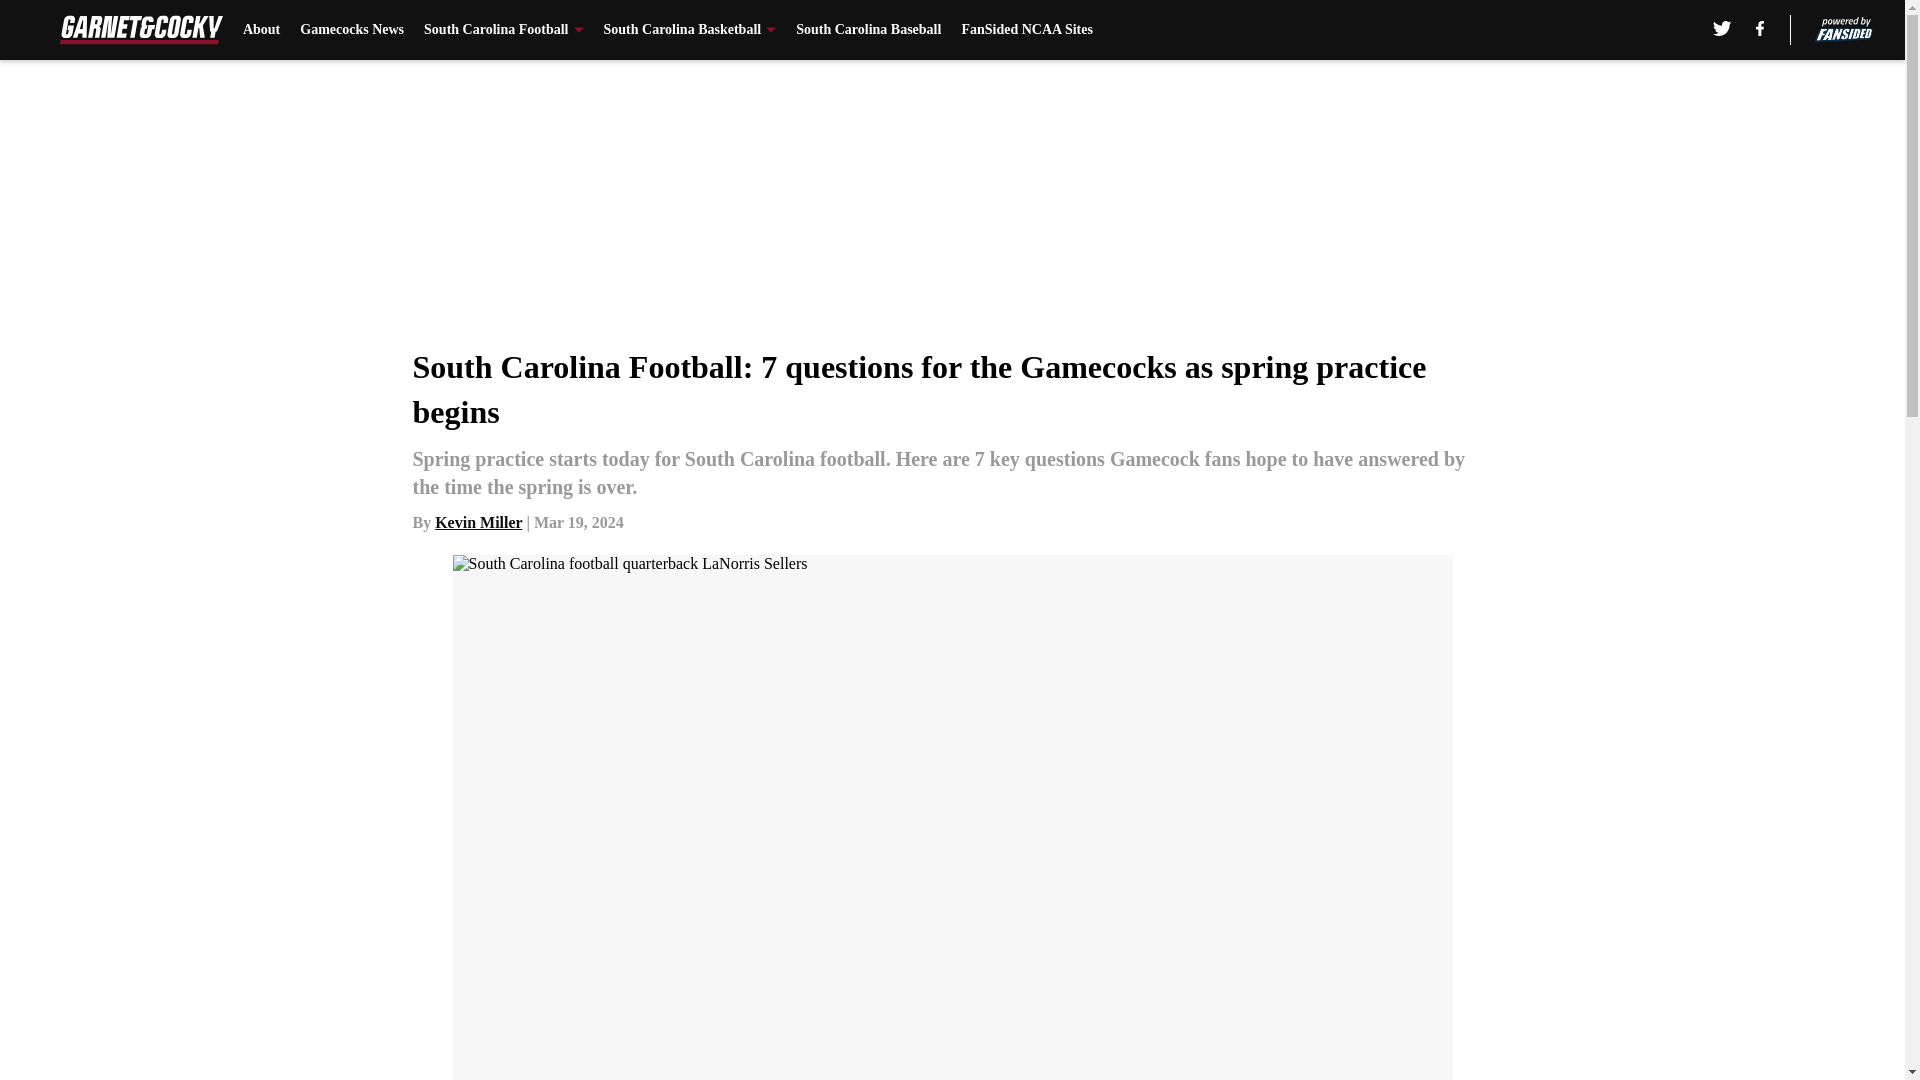  What do you see at coordinates (262, 30) in the screenshot?
I see `About` at bounding box center [262, 30].